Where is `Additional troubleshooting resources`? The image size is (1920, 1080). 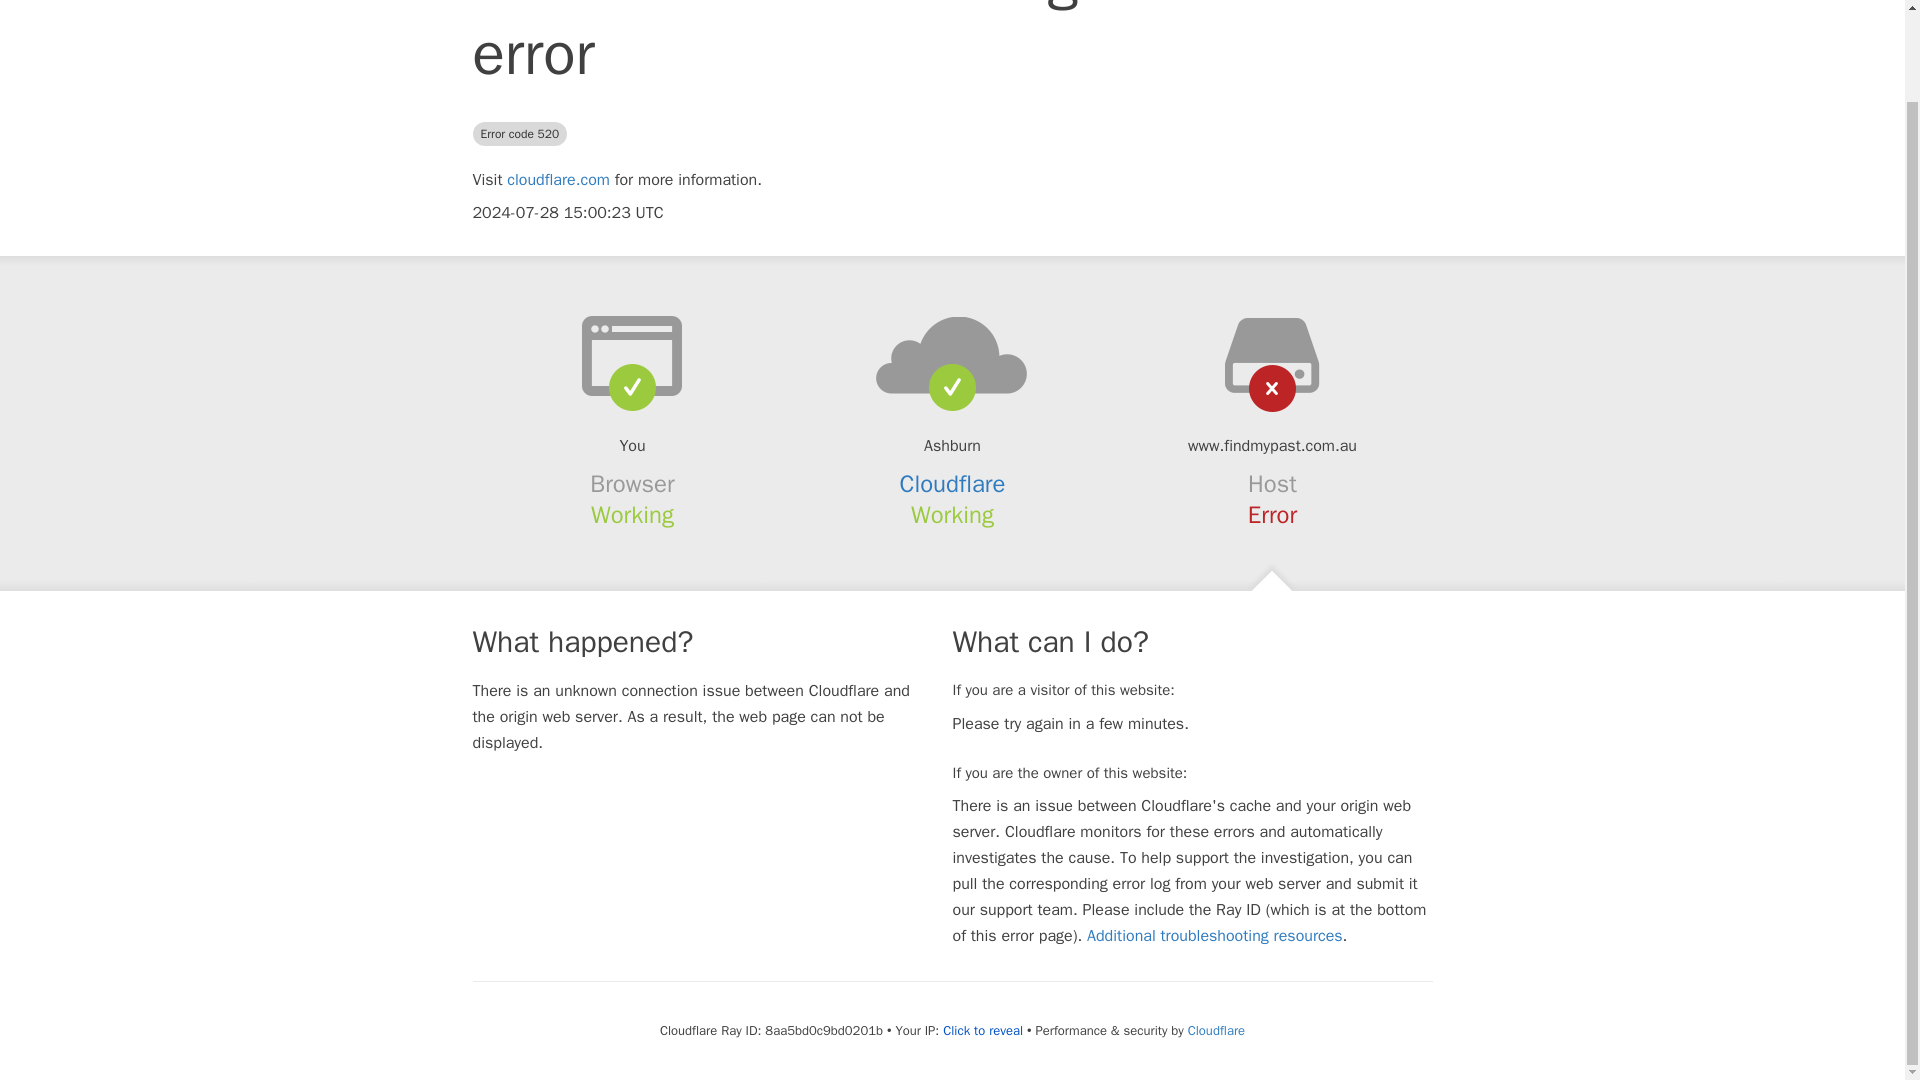 Additional troubleshooting resources is located at coordinates (1214, 936).